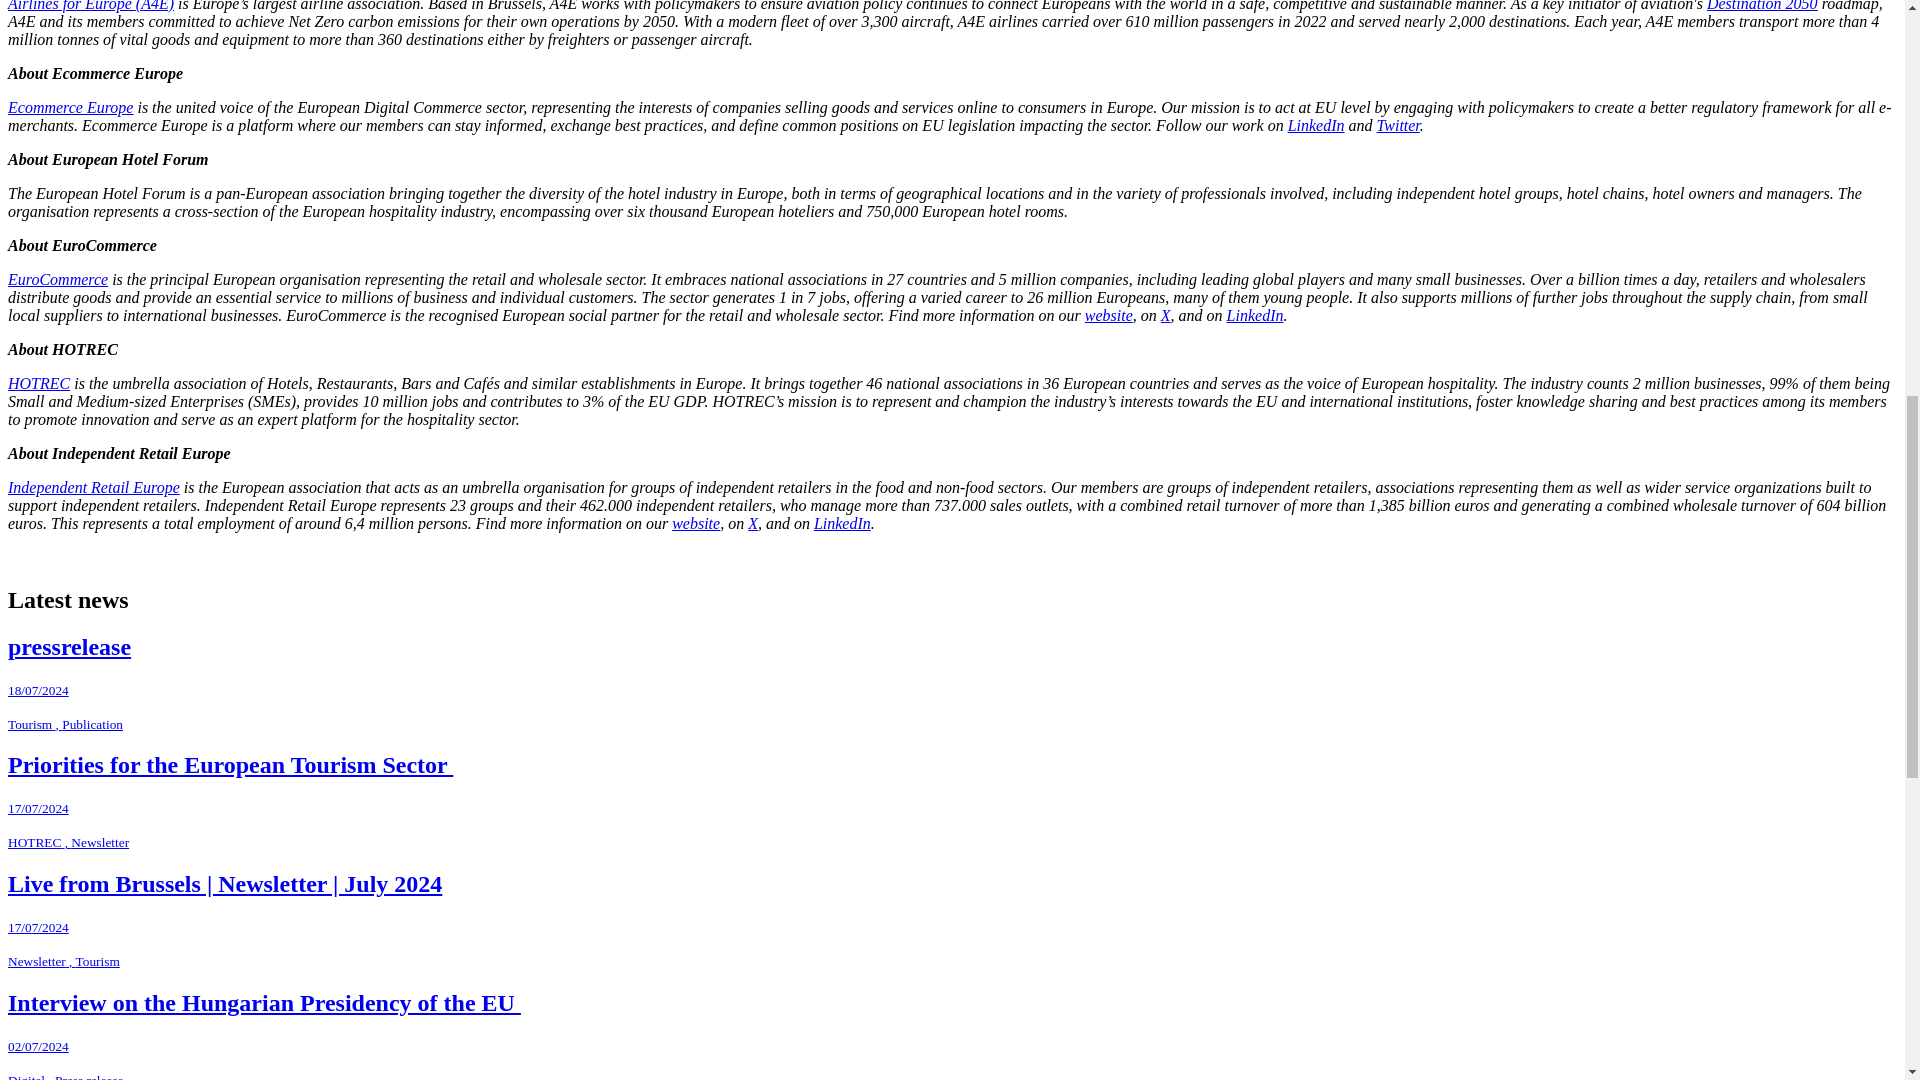  What do you see at coordinates (70, 107) in the screenshot?
I see `Ecommerce Europe` at bounding box center [70, 107].